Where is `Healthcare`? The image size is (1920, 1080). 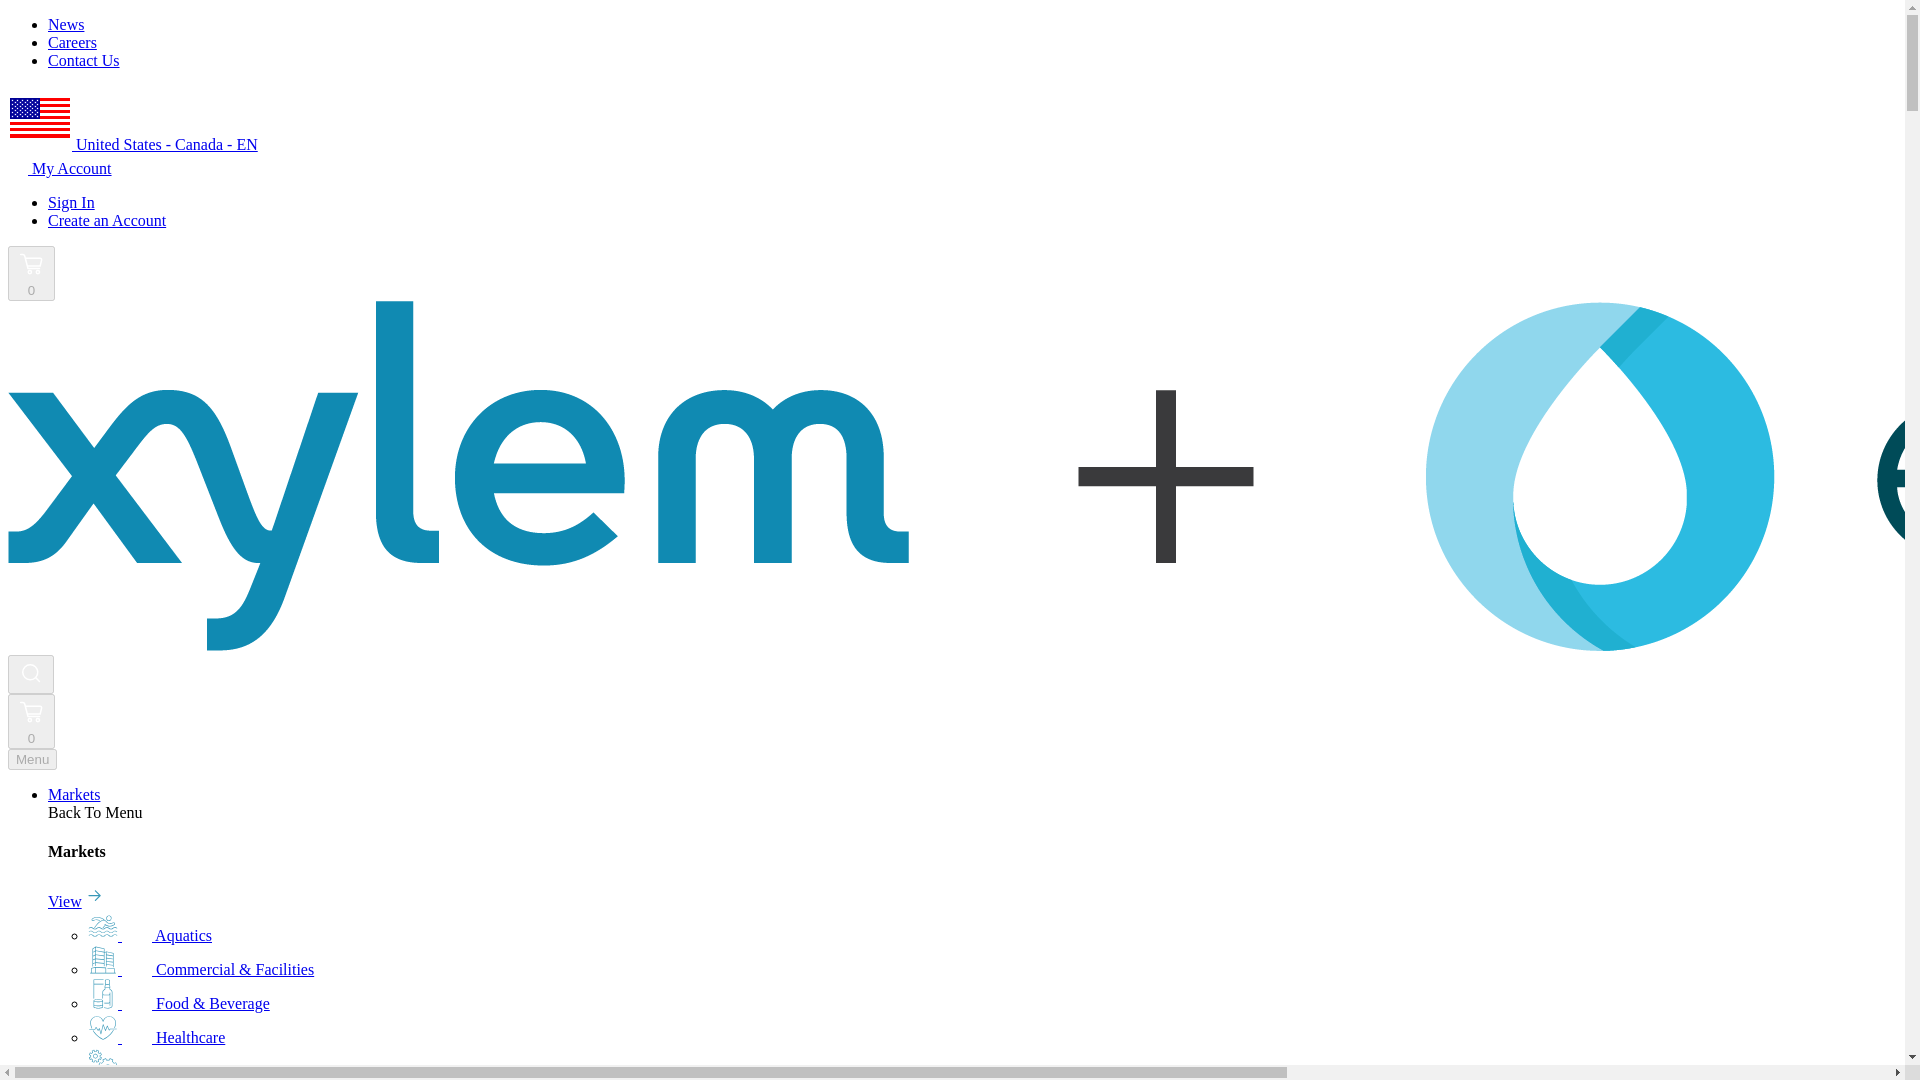
Healthcare is located at coordinates (156, 1038).